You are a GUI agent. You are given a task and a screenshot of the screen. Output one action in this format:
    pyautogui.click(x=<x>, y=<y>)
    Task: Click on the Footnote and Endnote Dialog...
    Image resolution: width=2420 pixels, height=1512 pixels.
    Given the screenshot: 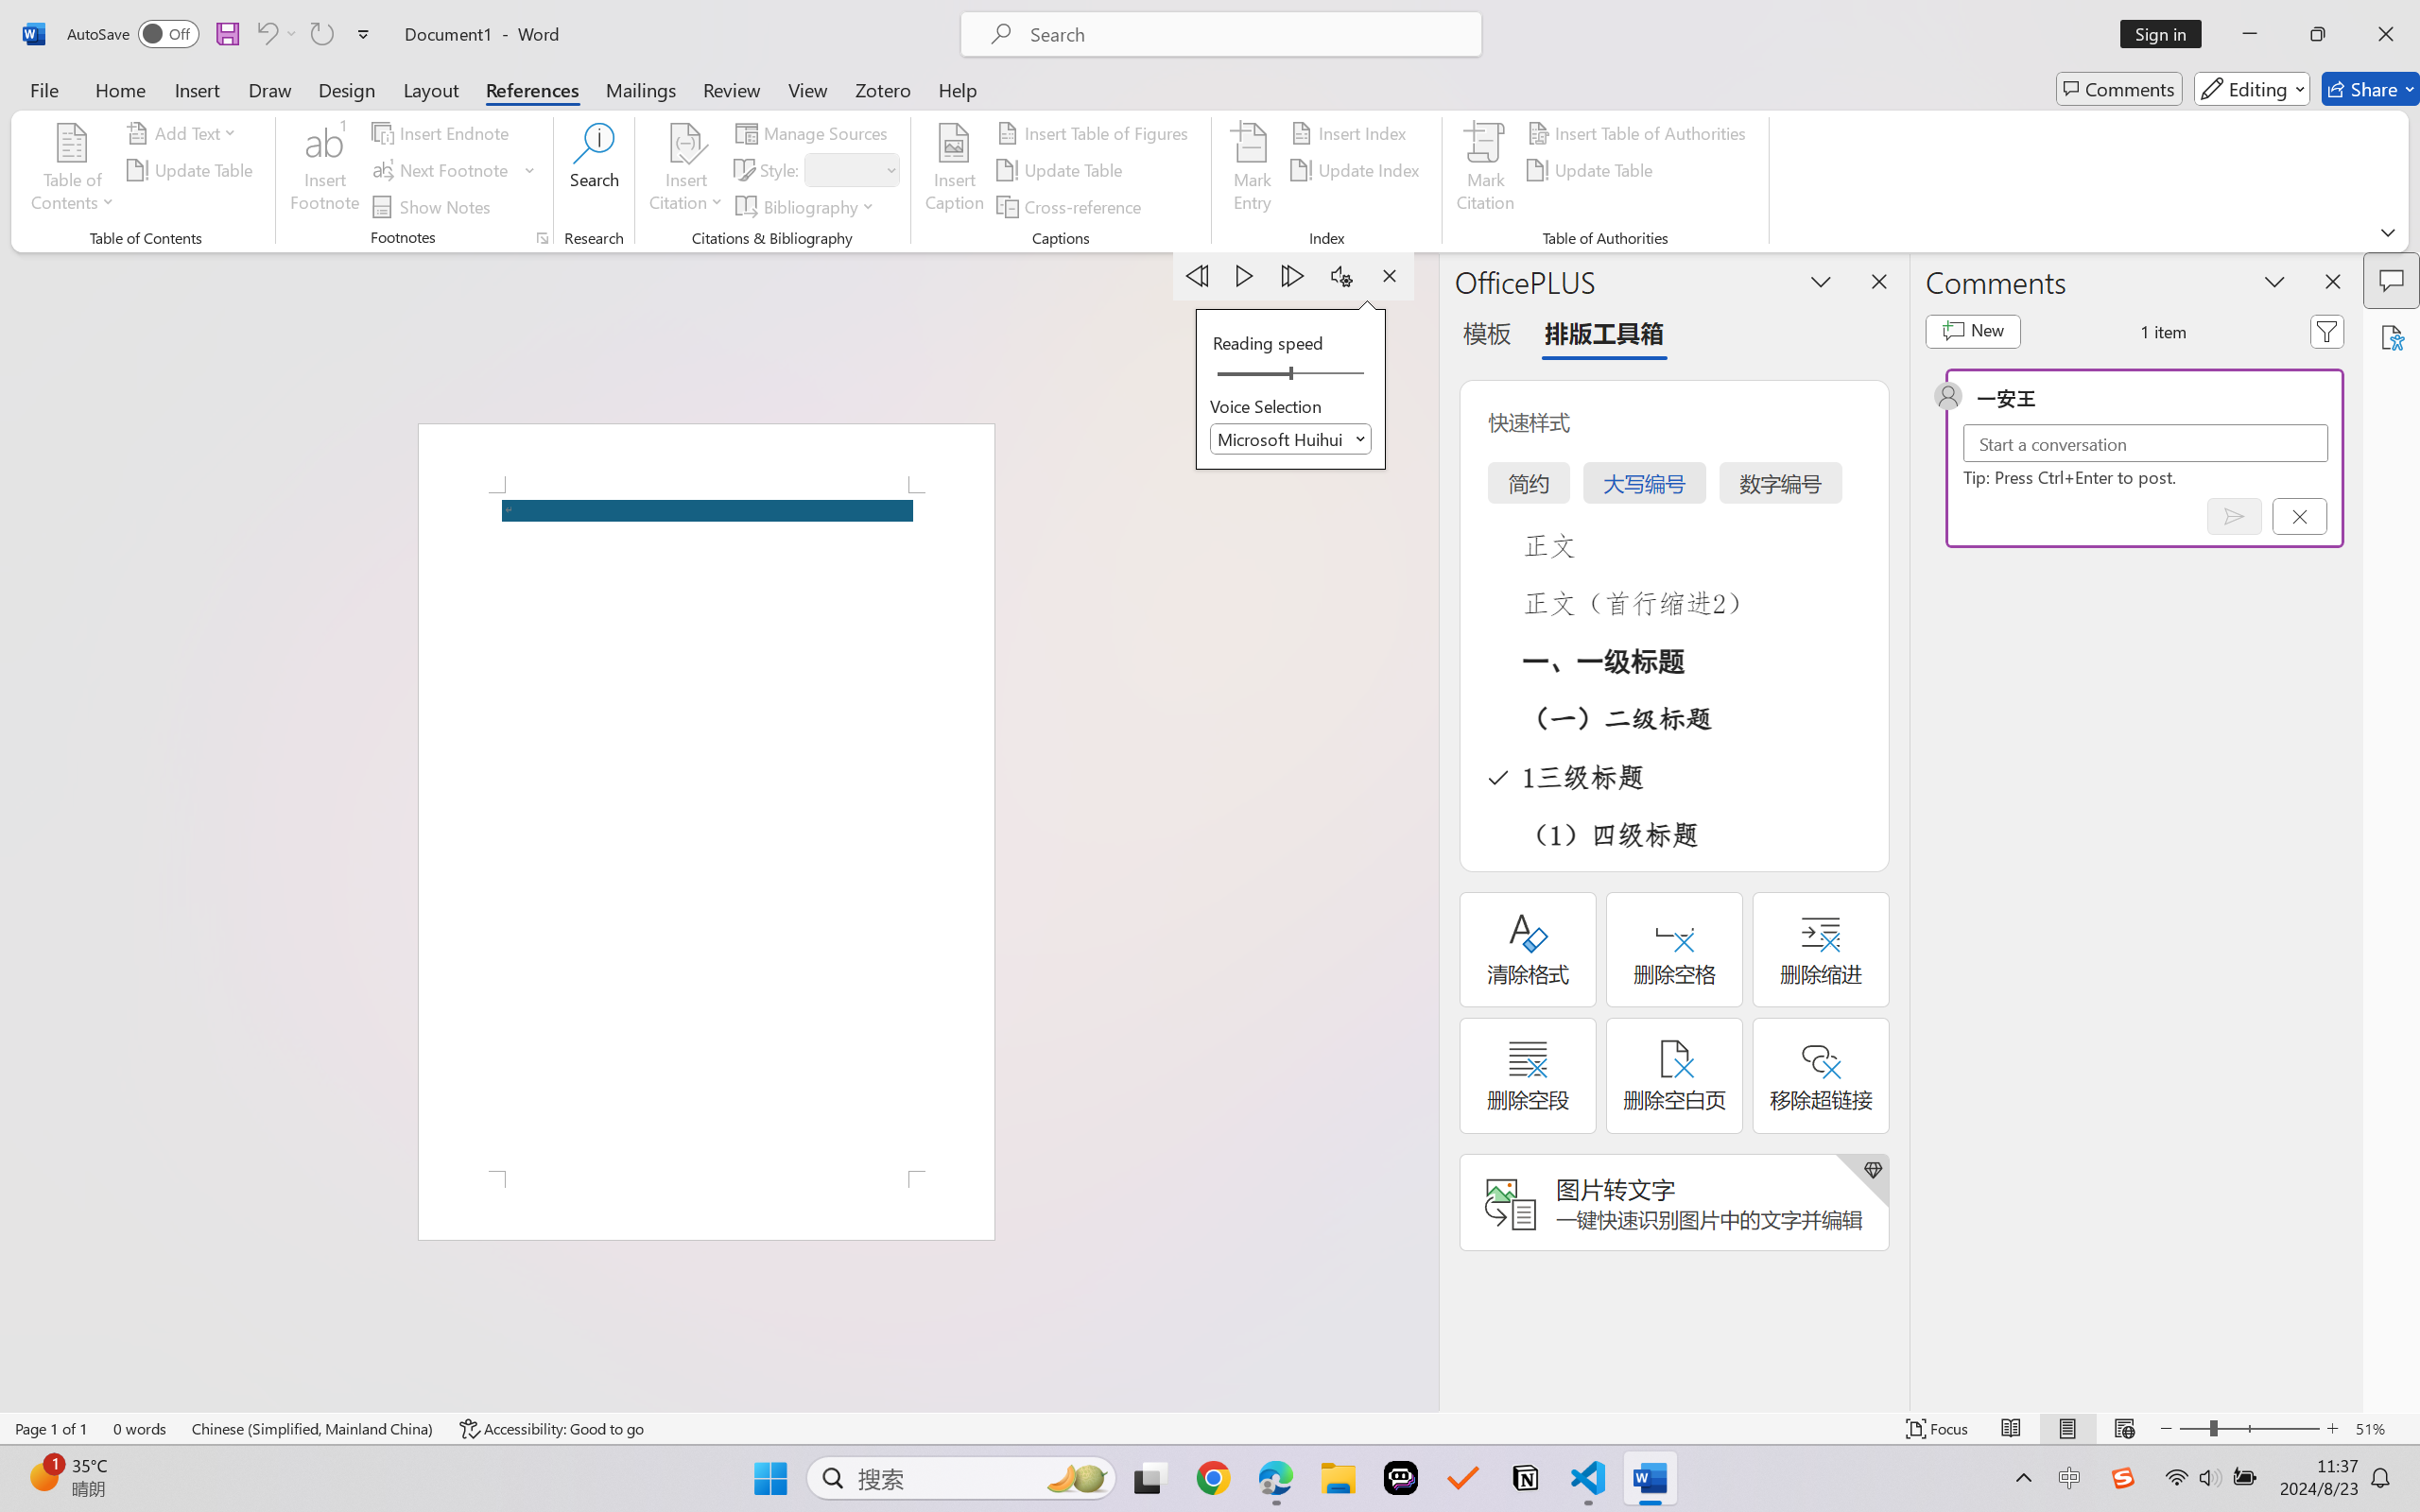 What is the action you would take?
    pyautogui.click(x=543, y=238)
    